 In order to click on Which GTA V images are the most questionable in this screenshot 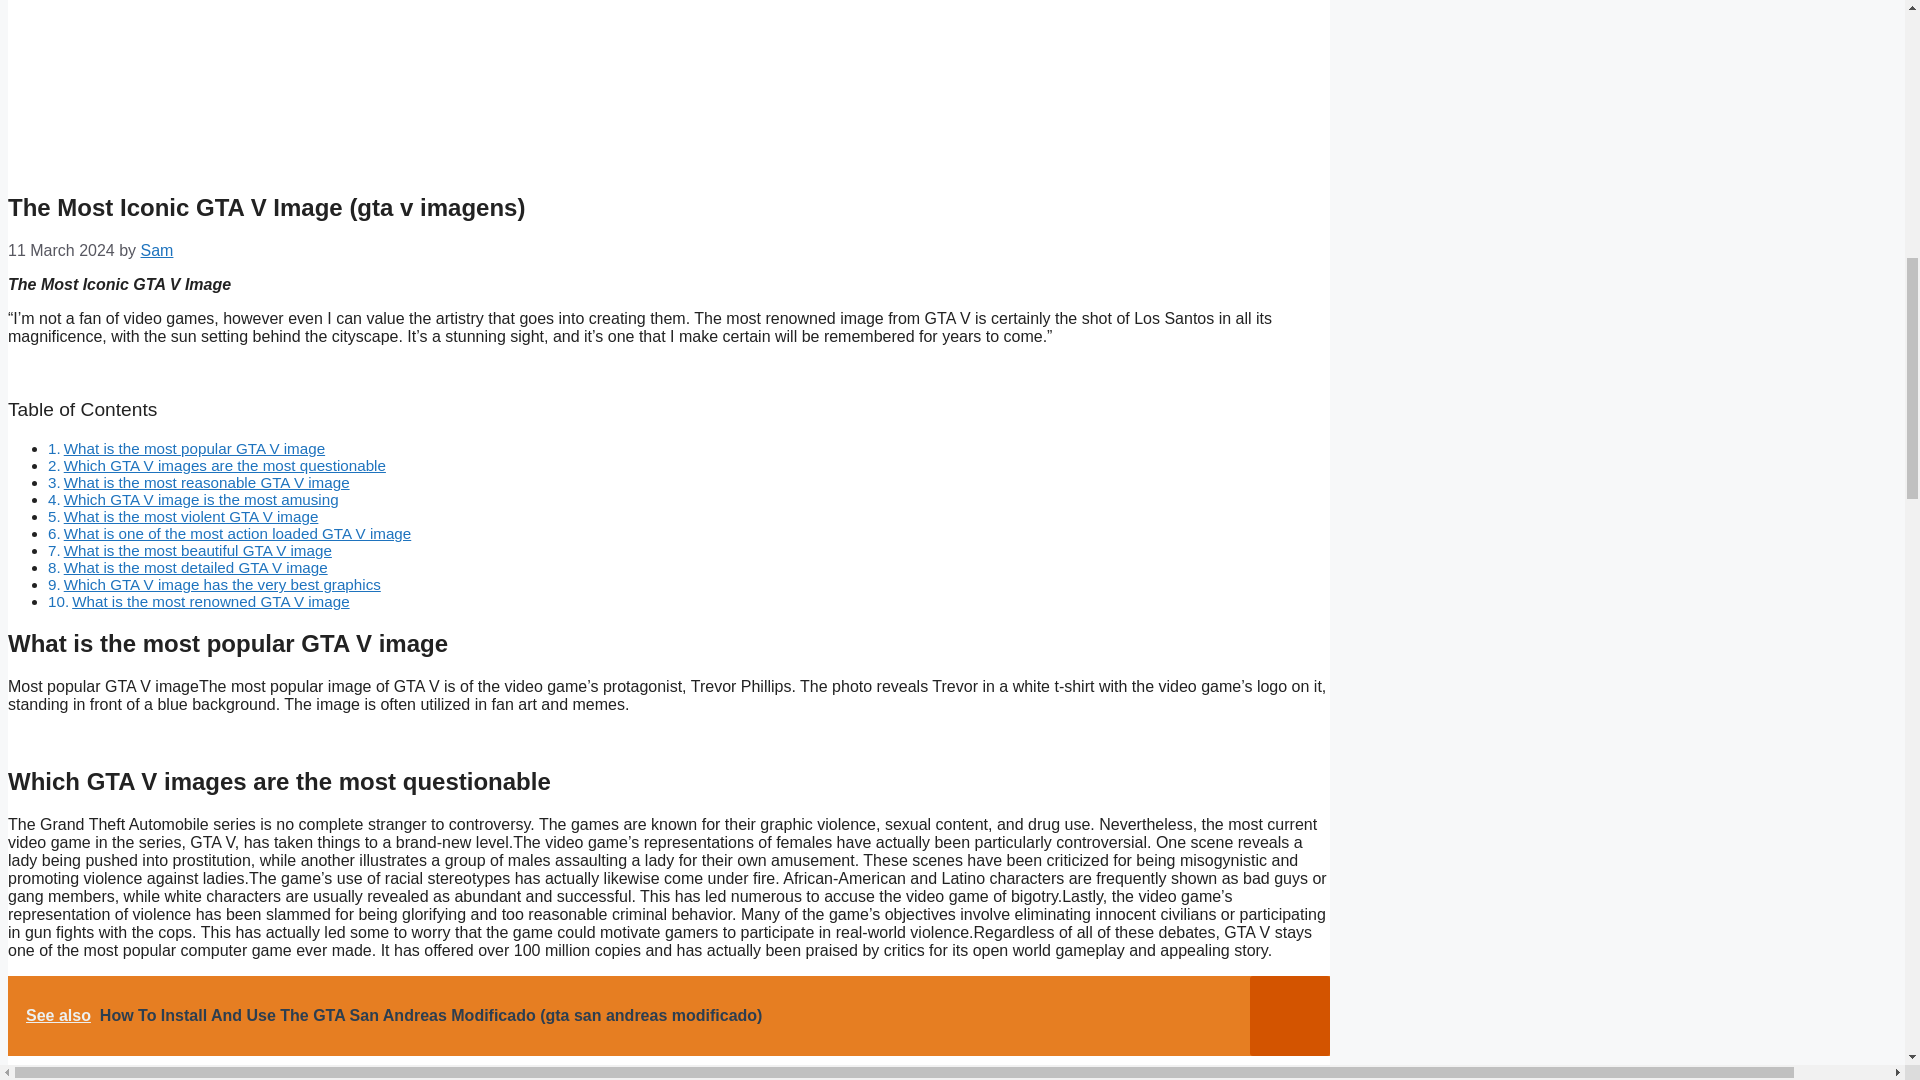, I will do `click(224, 465)`.